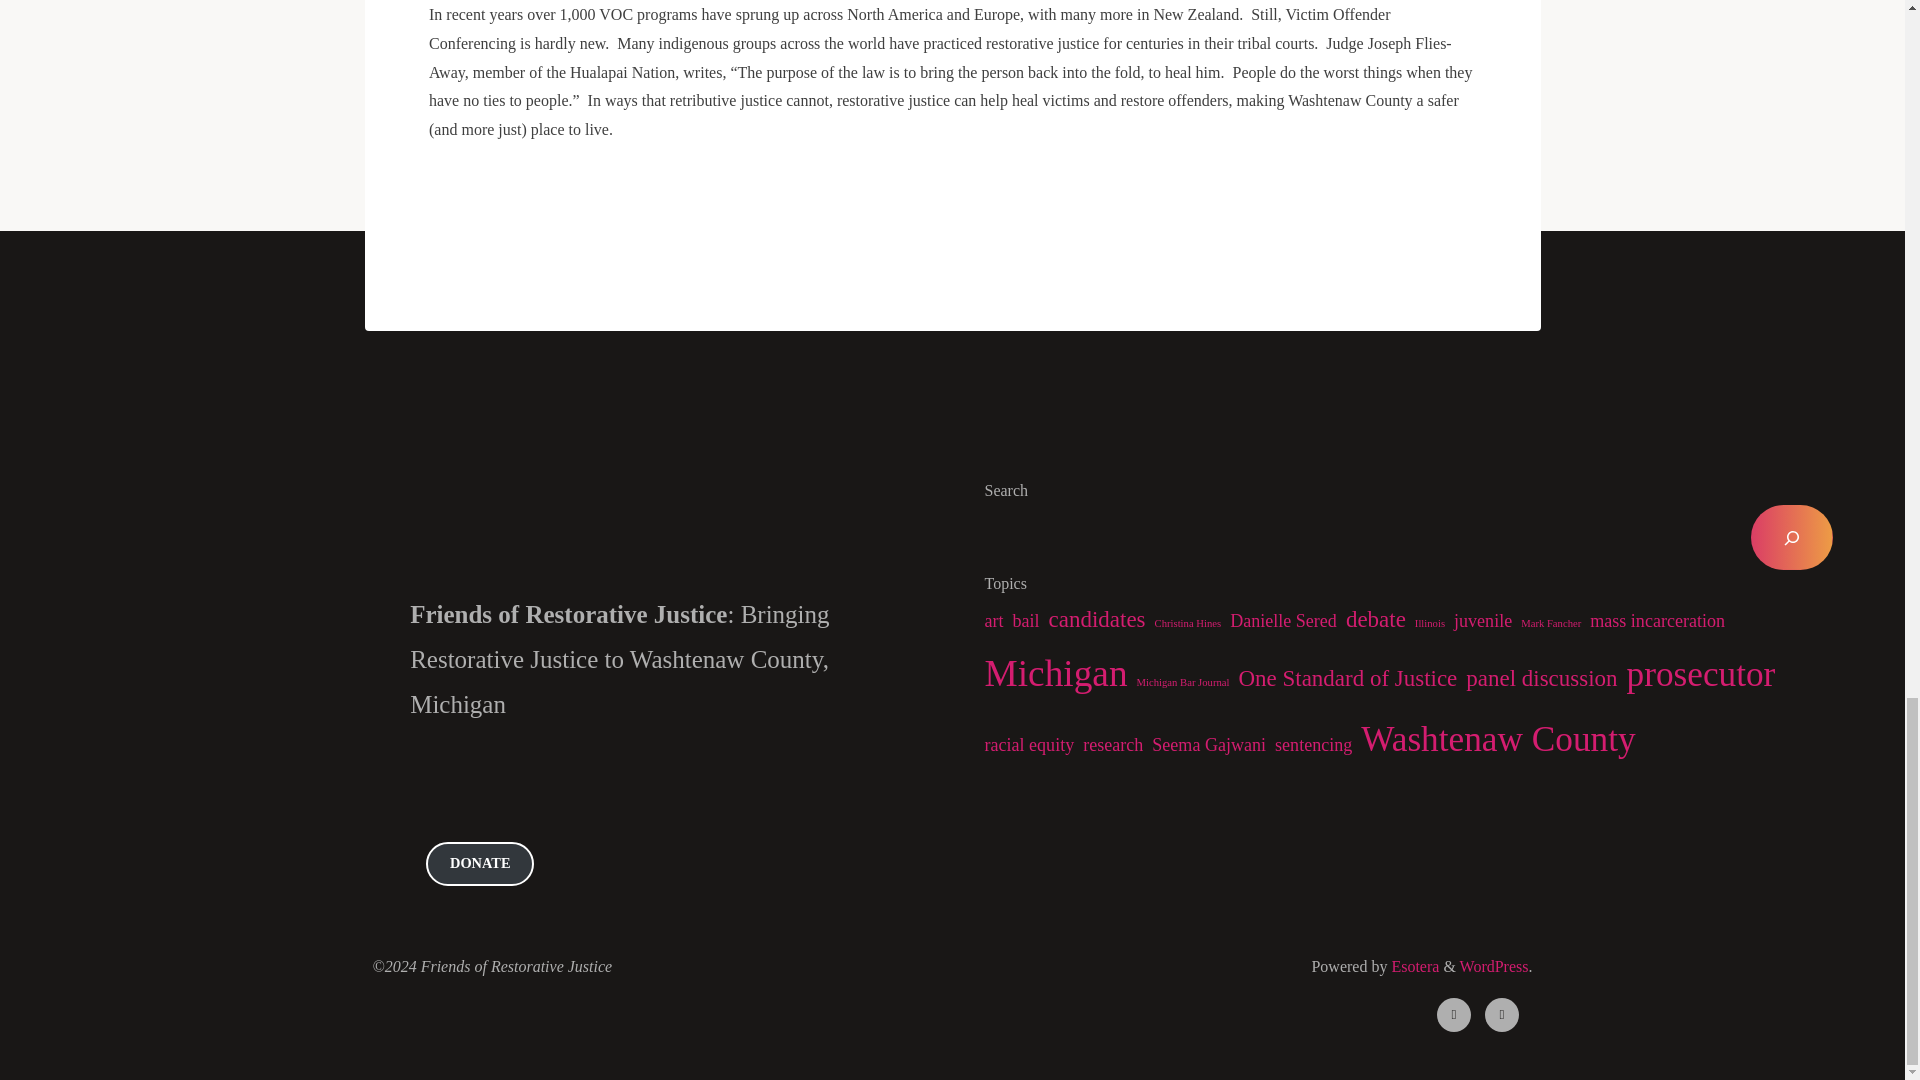 The width and height of the screenshot is (1920, 1080). I want to click on Esotera WordPress Theme by Cryout Creations, so click(1412, 966).